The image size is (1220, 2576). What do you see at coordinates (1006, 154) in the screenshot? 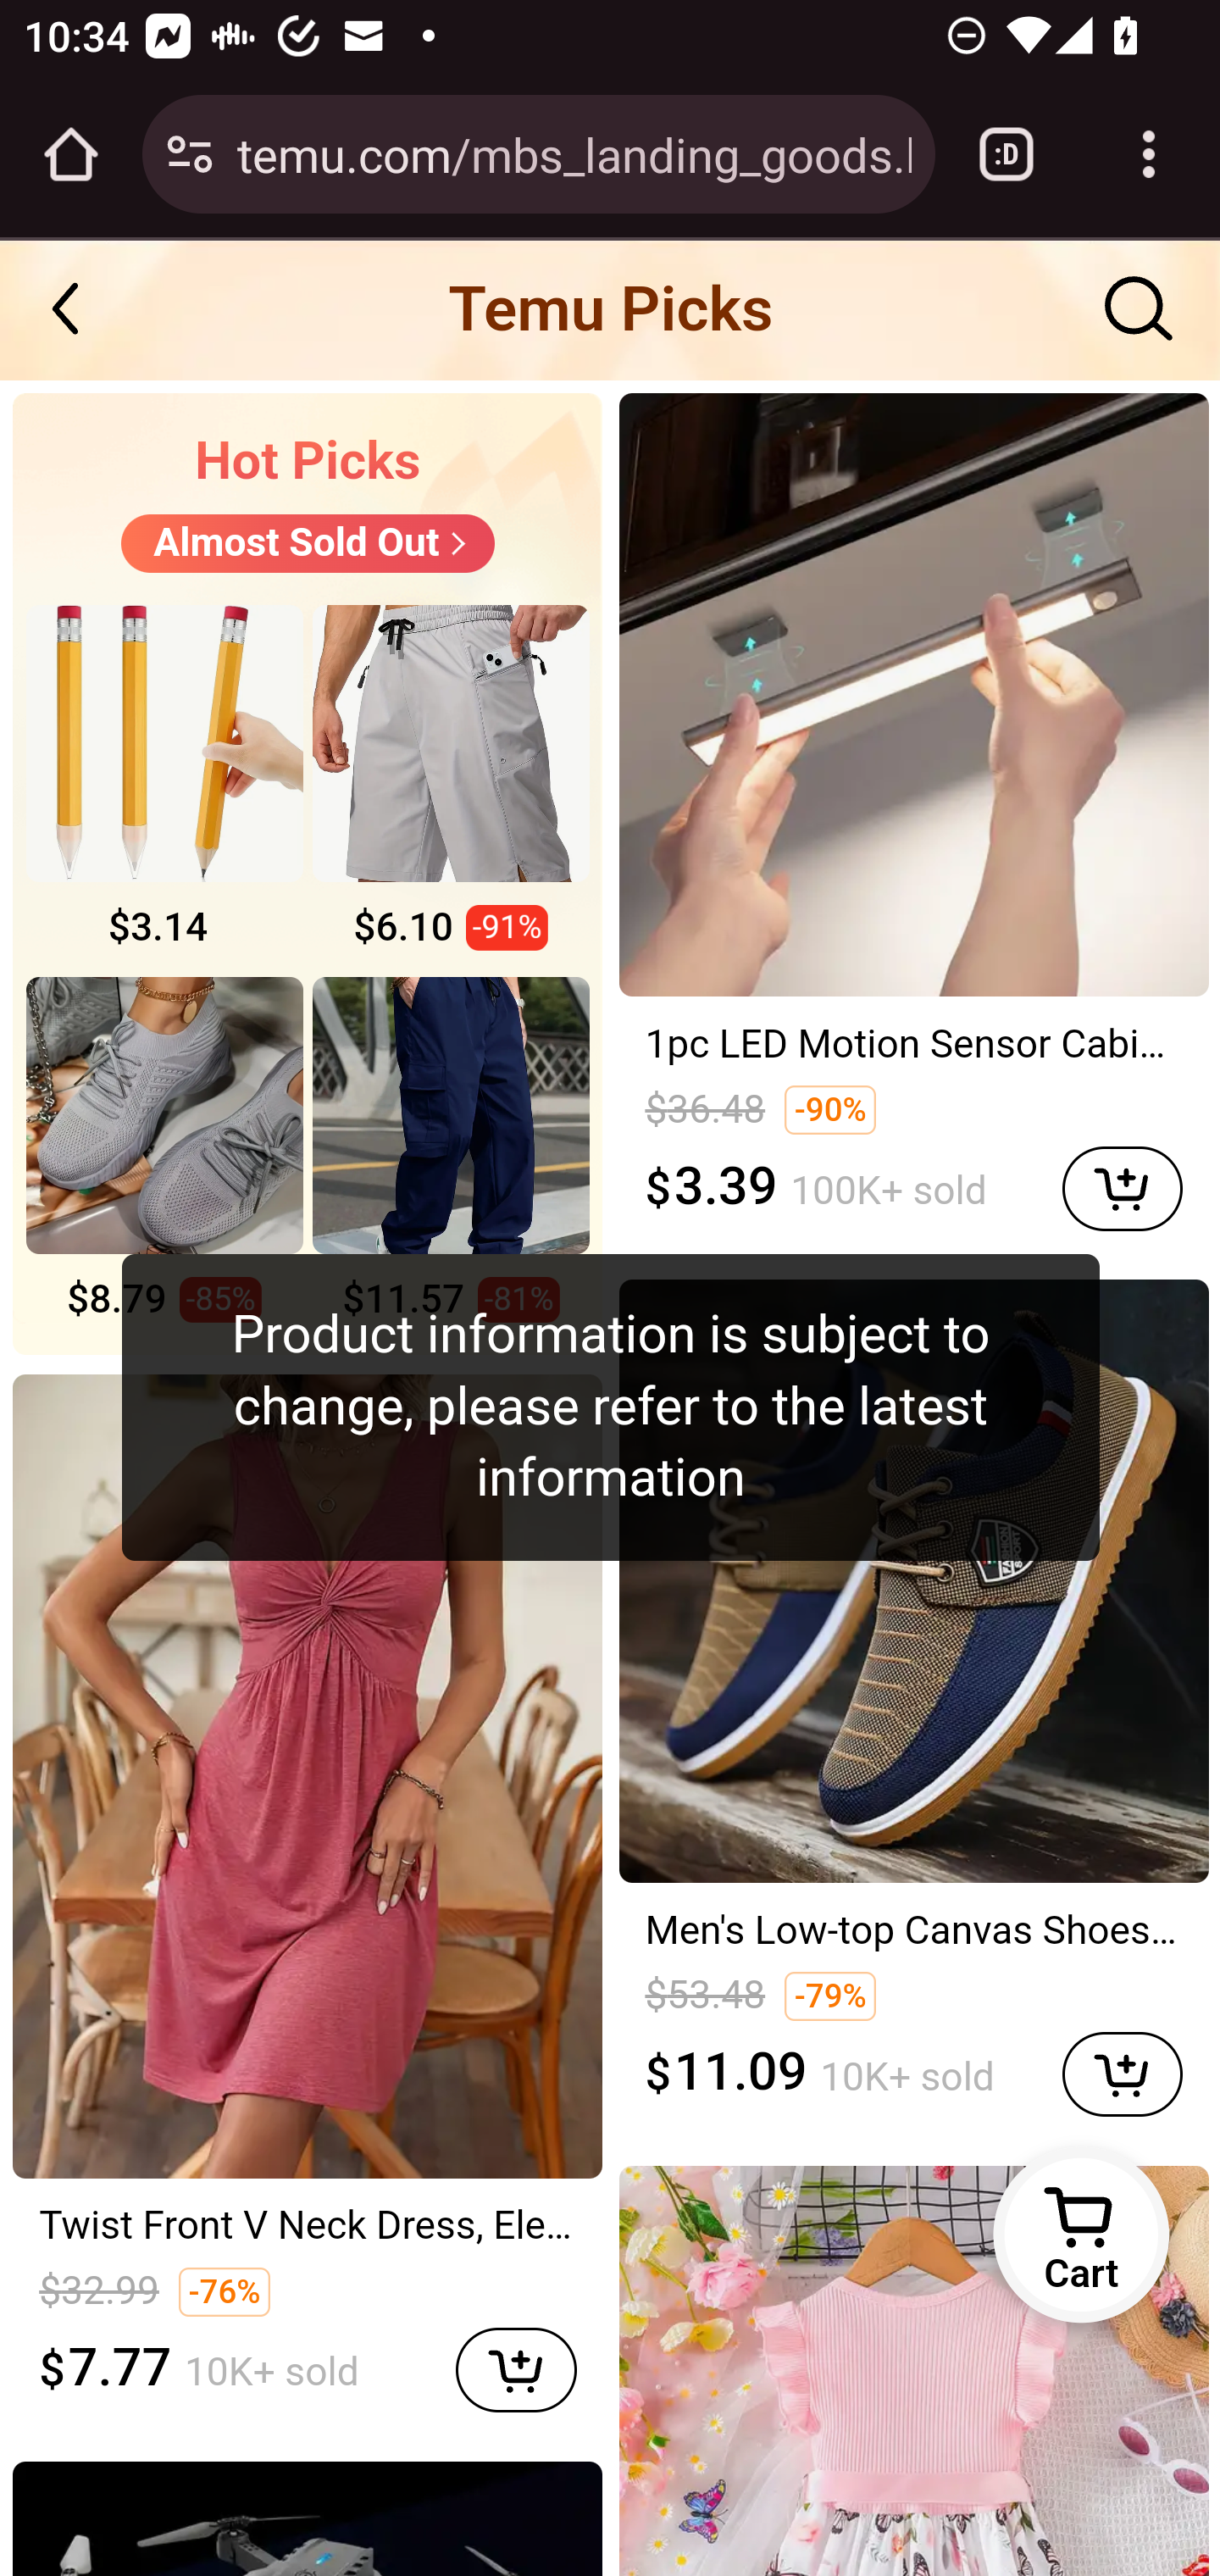
I see `Switch or close tabs` at bounding box center [1006, 154].